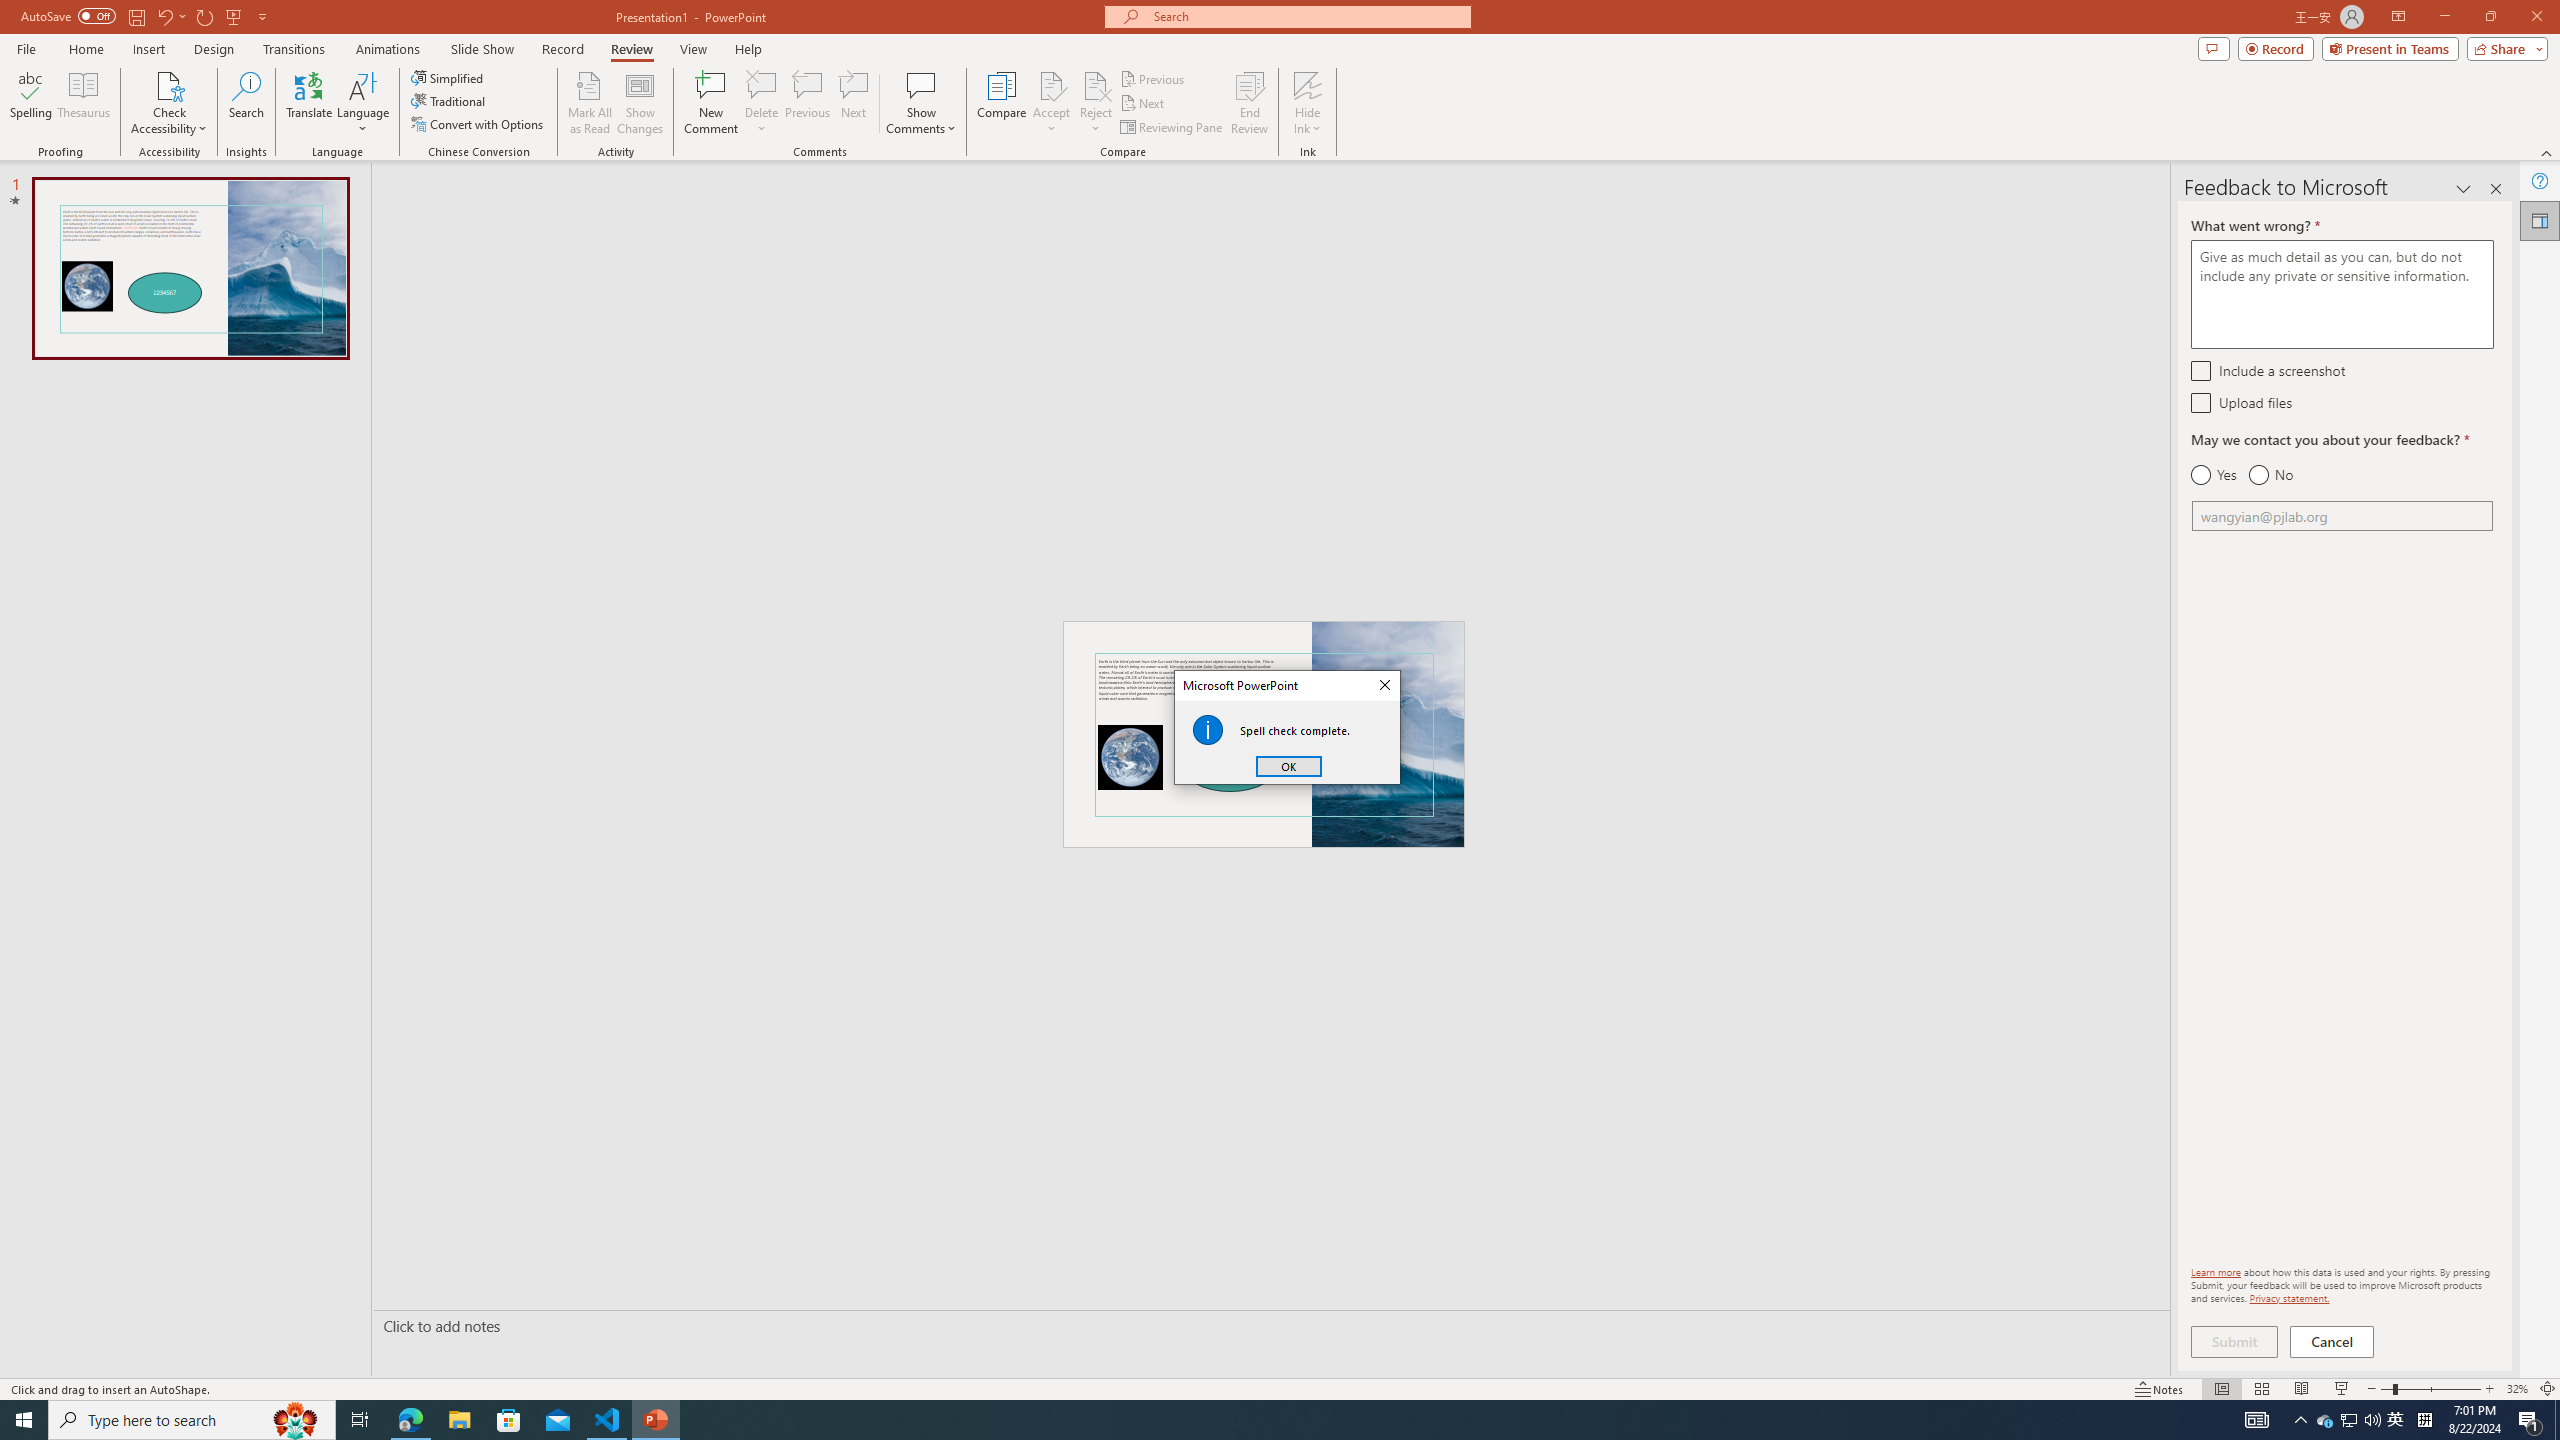  I want to click on Previous, so click(1153, 78).